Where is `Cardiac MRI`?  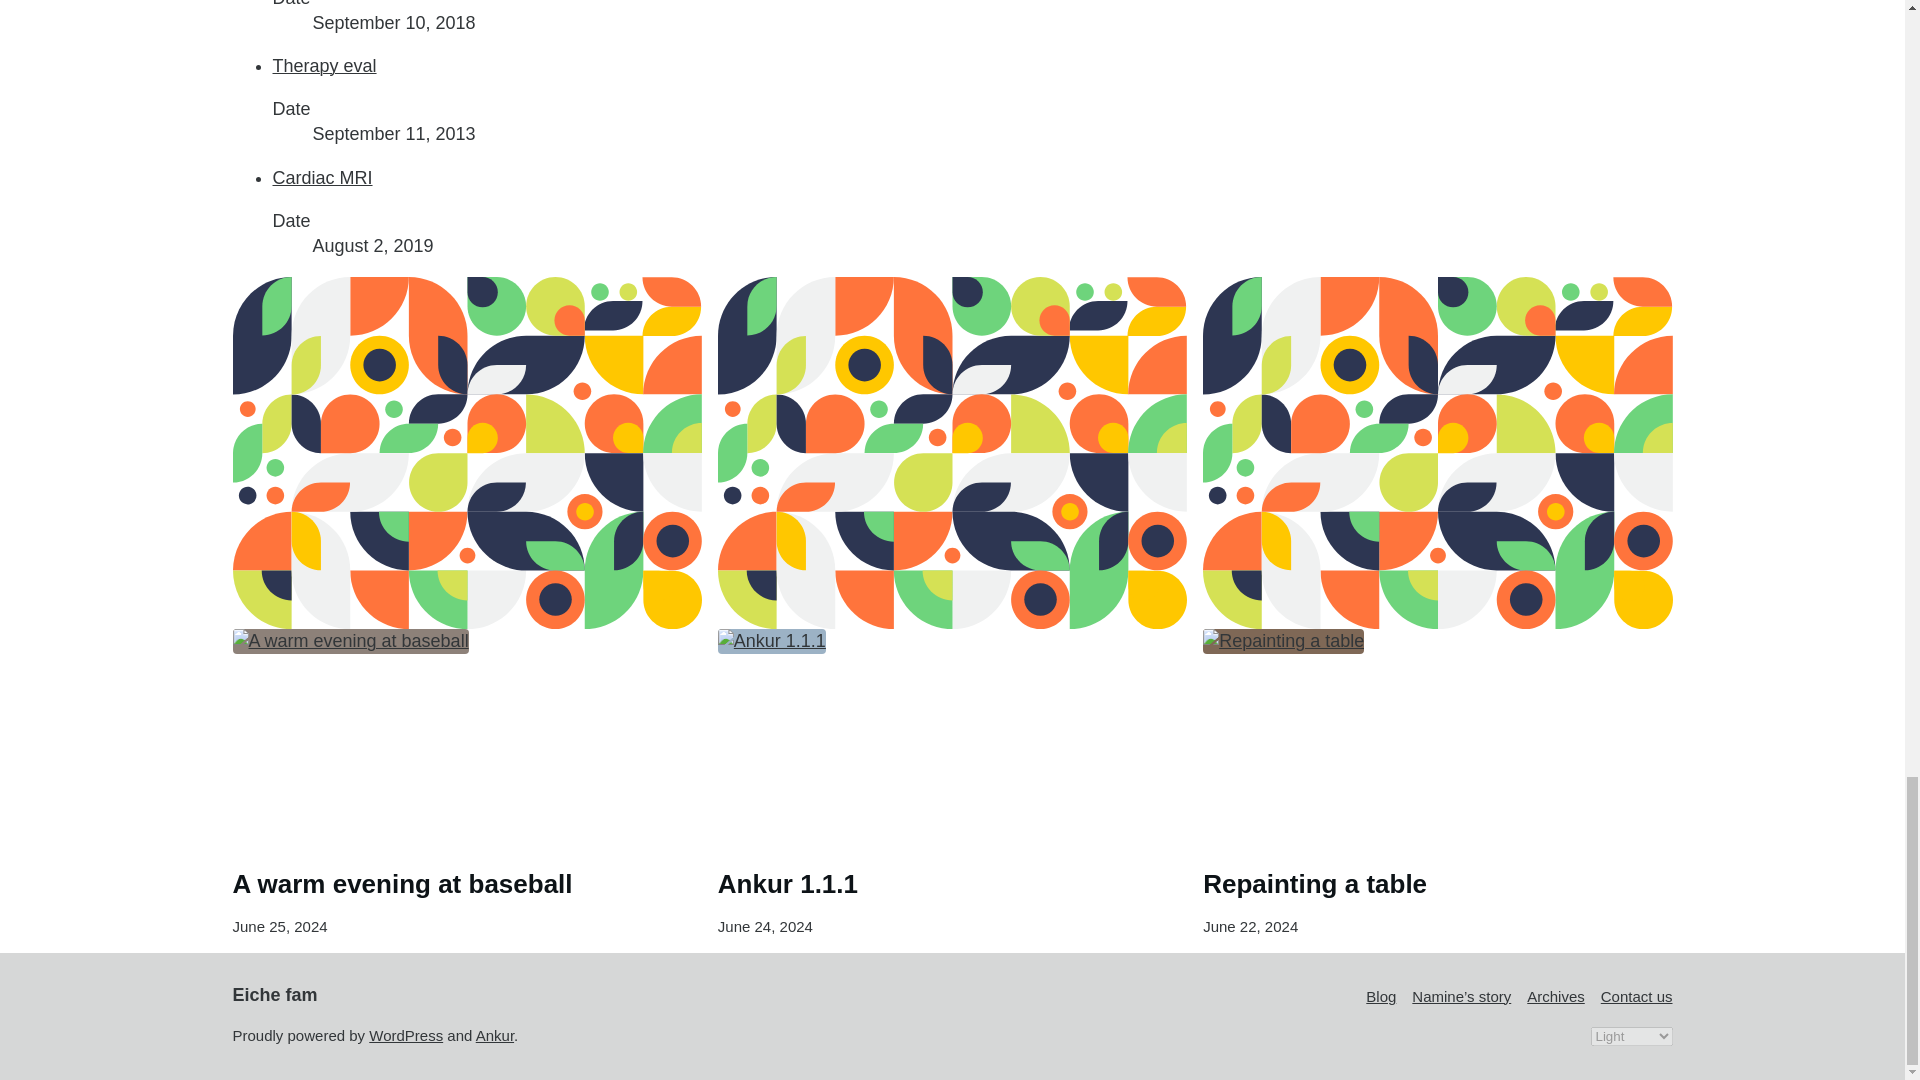 Cardiac MRI is located at coordinates (322, 178).